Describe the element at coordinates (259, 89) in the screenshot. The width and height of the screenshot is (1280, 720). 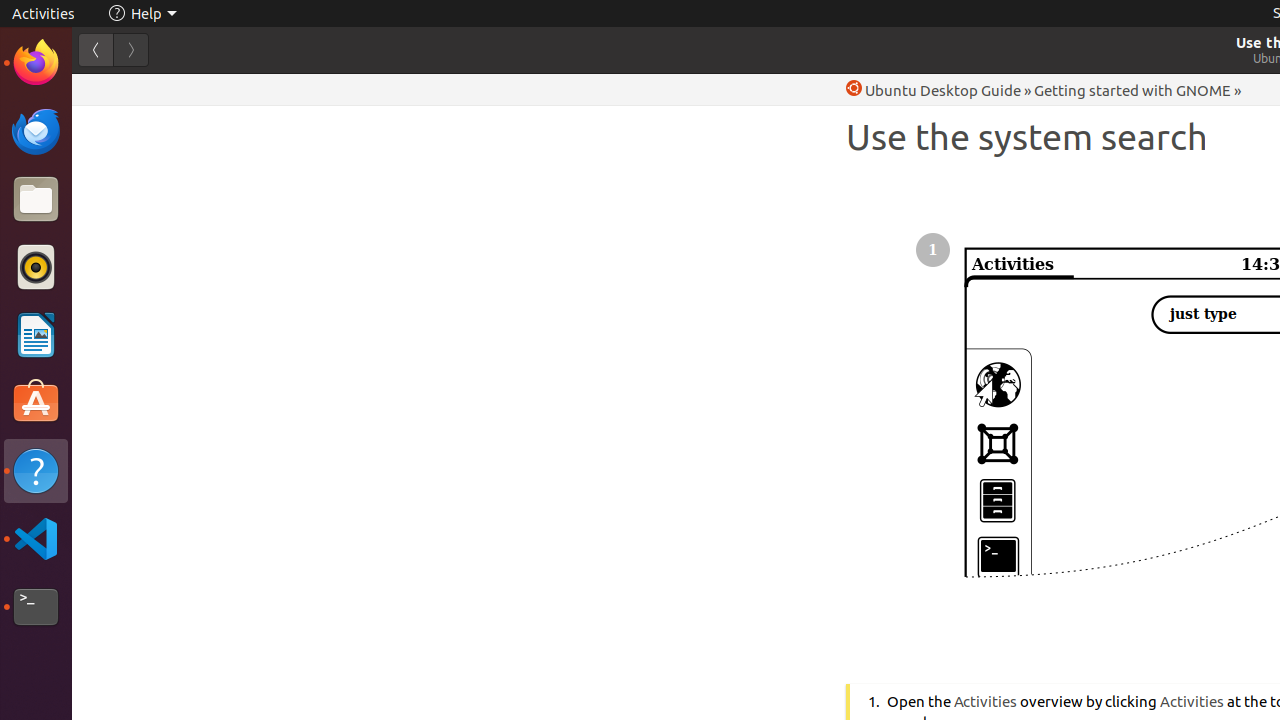
I see `li.txt` at that location.